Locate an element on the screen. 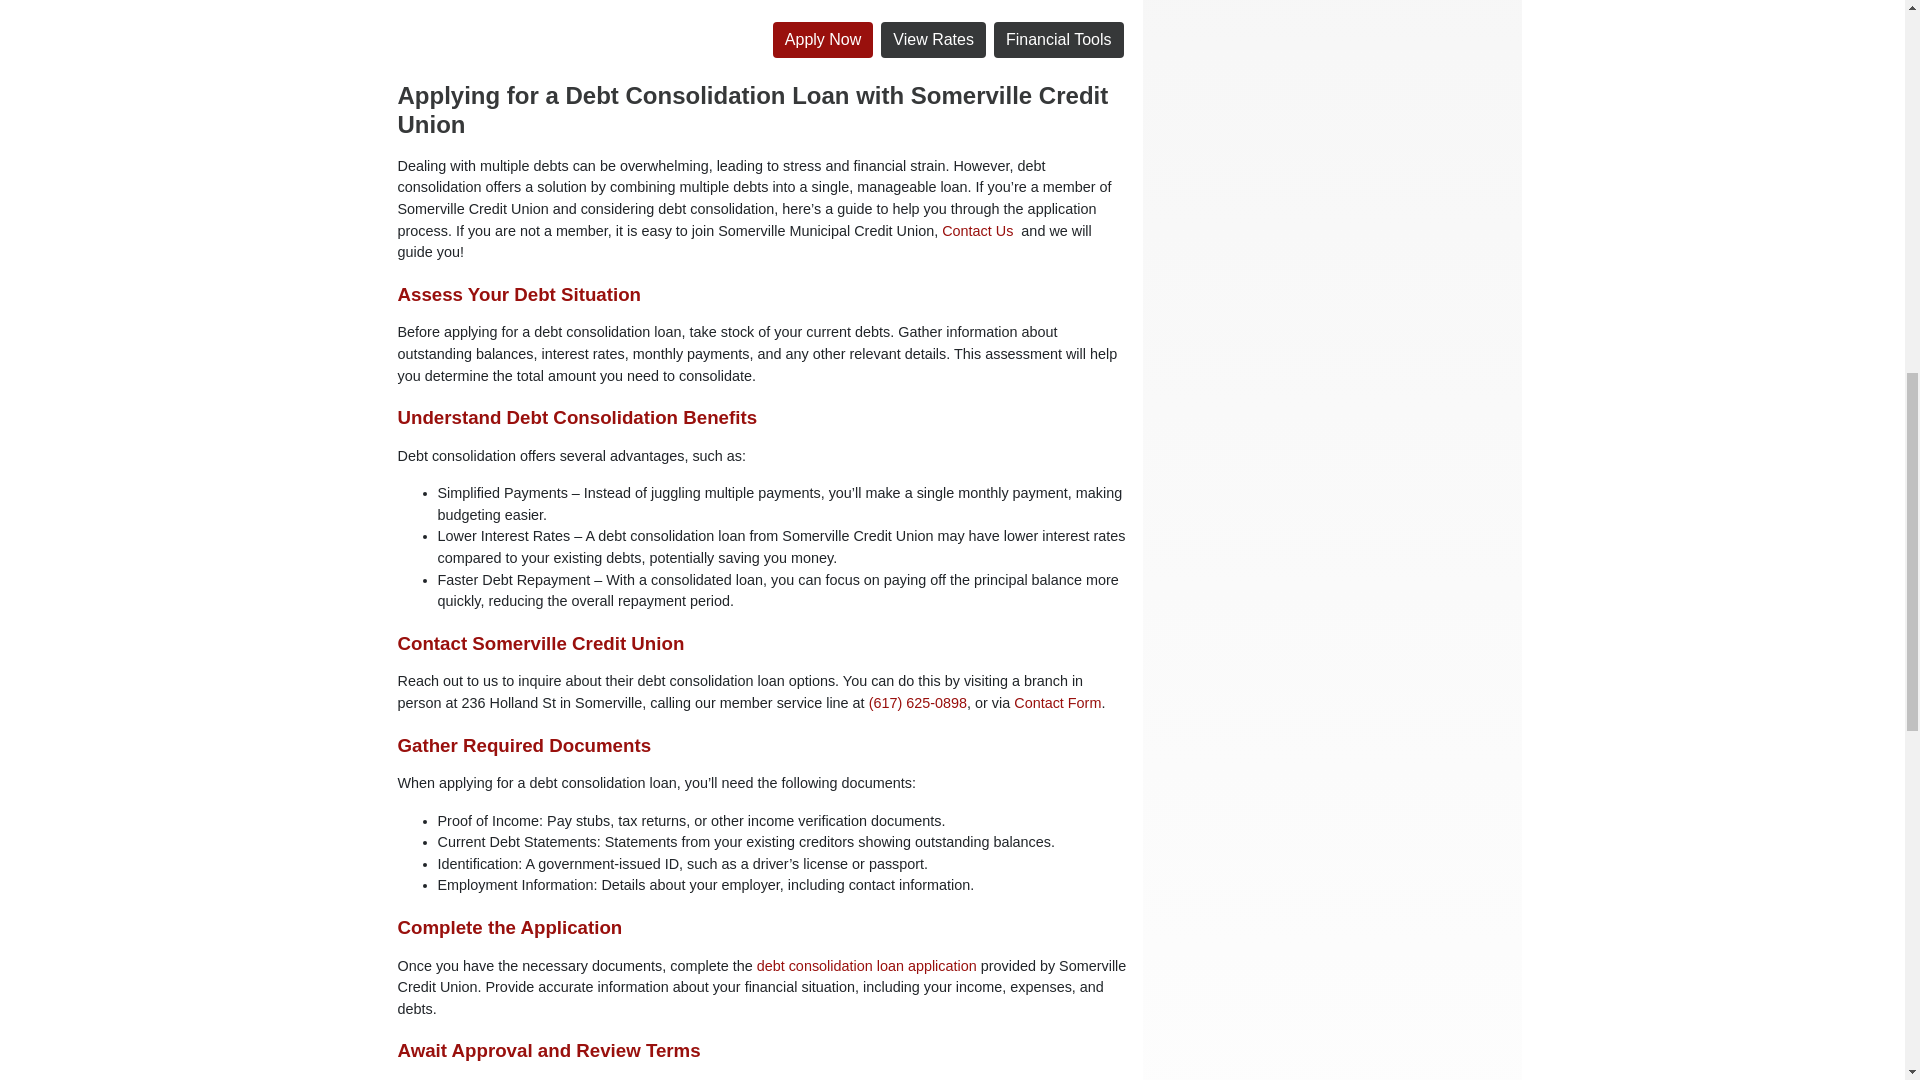  Opens PDF document in a new window. is located at coordinates (866, 966).